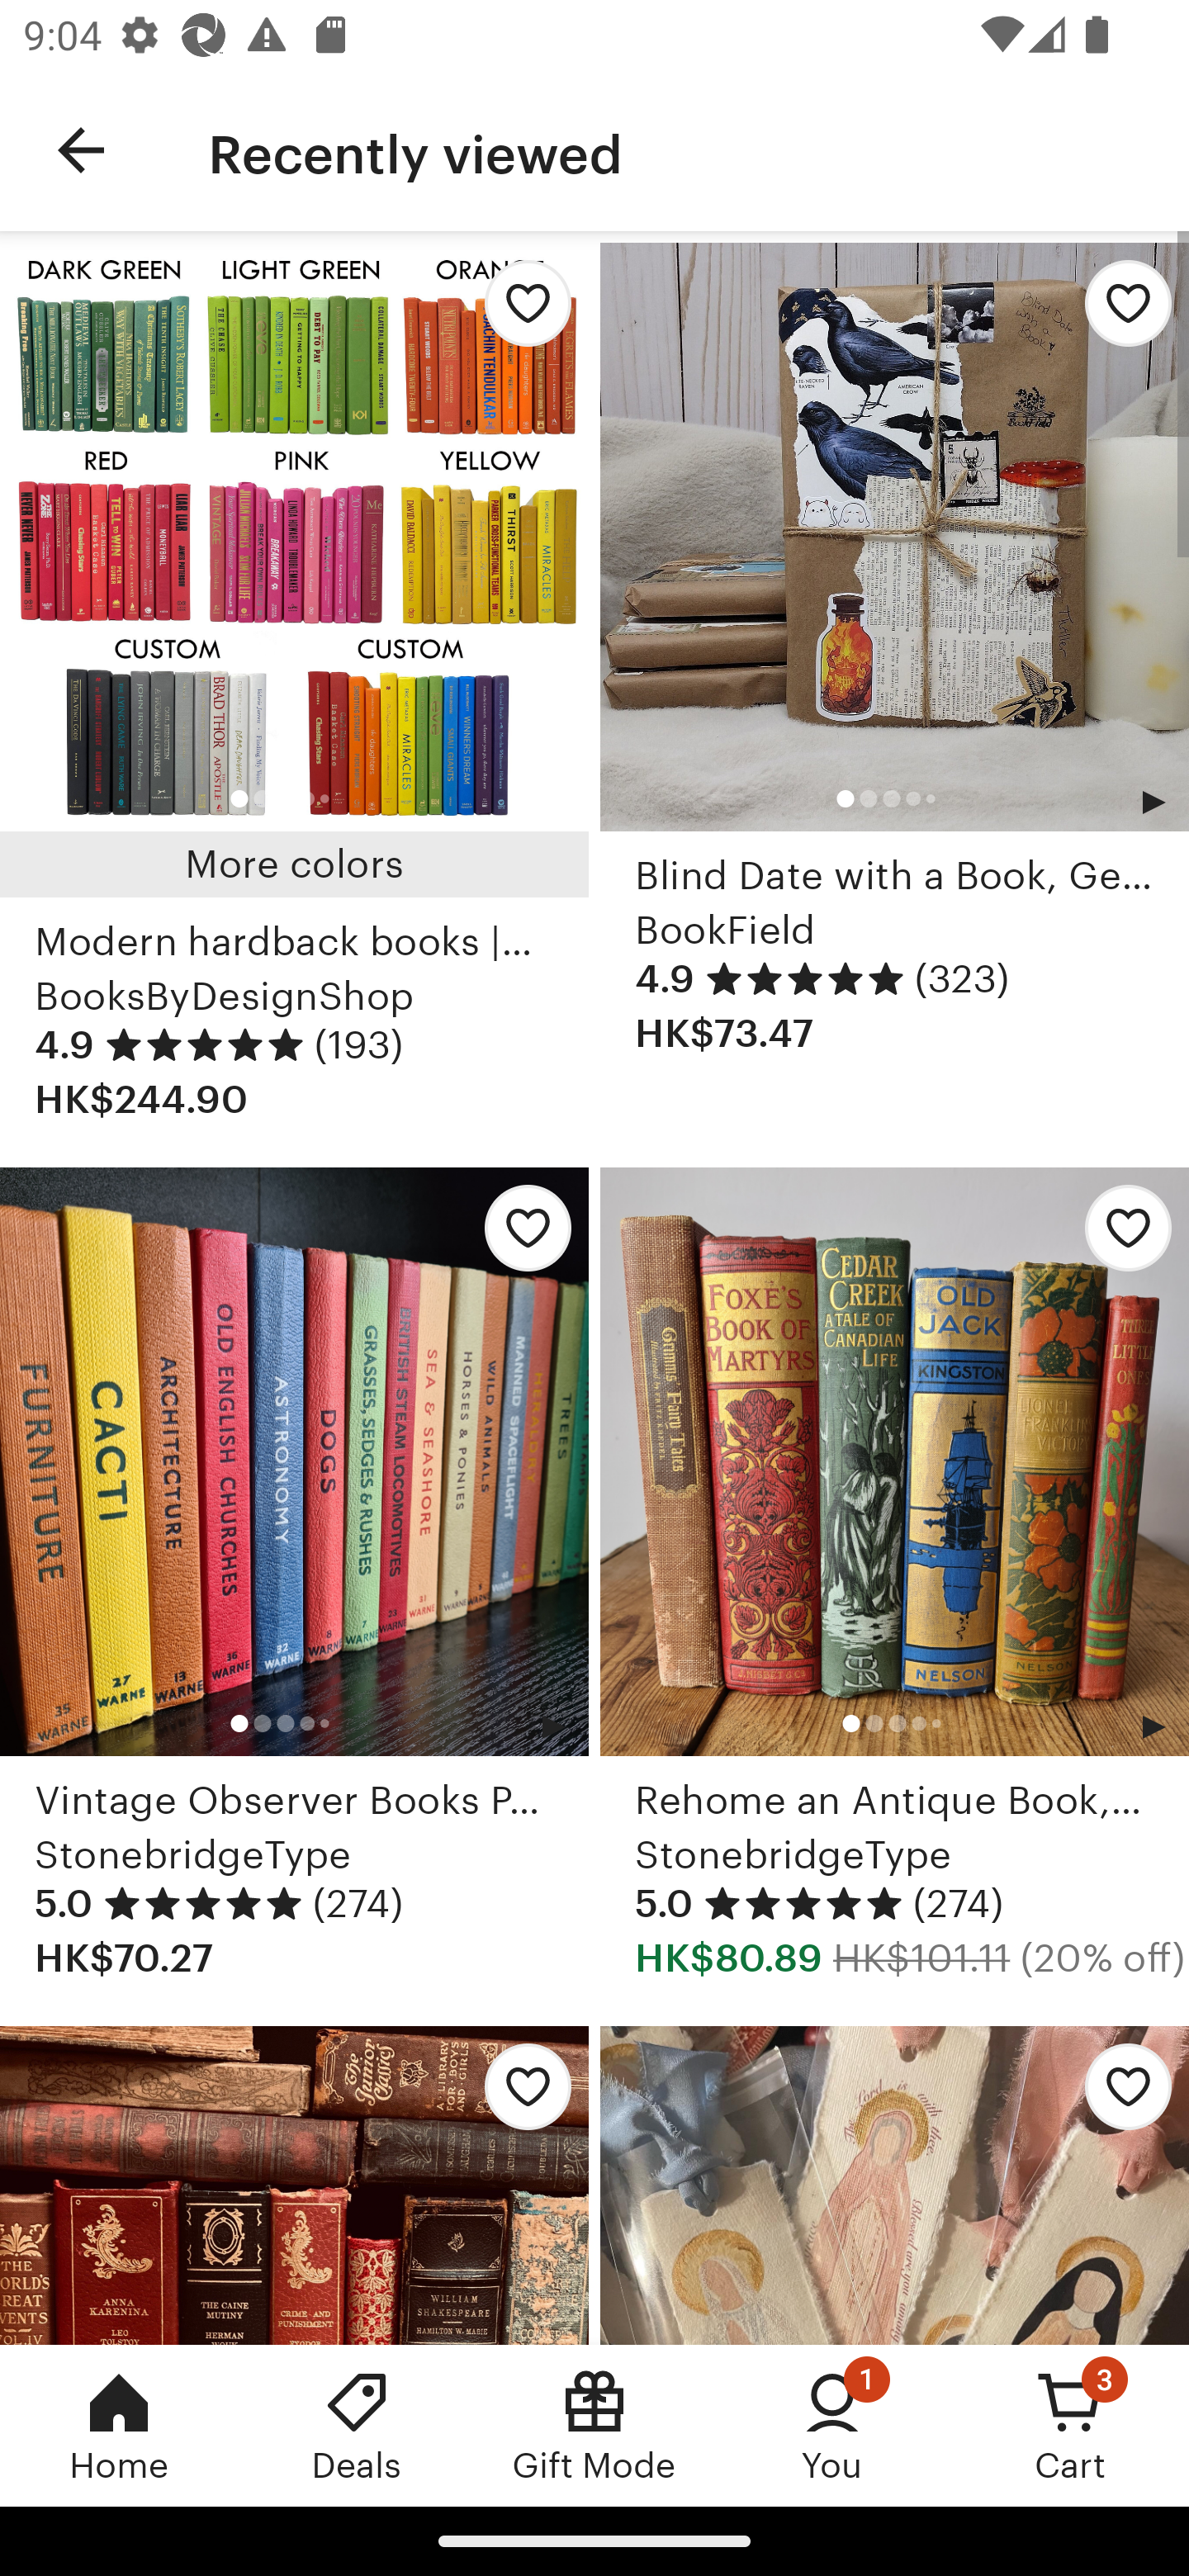  I want to click on You, 1 new notification You, so click(832, 2425).